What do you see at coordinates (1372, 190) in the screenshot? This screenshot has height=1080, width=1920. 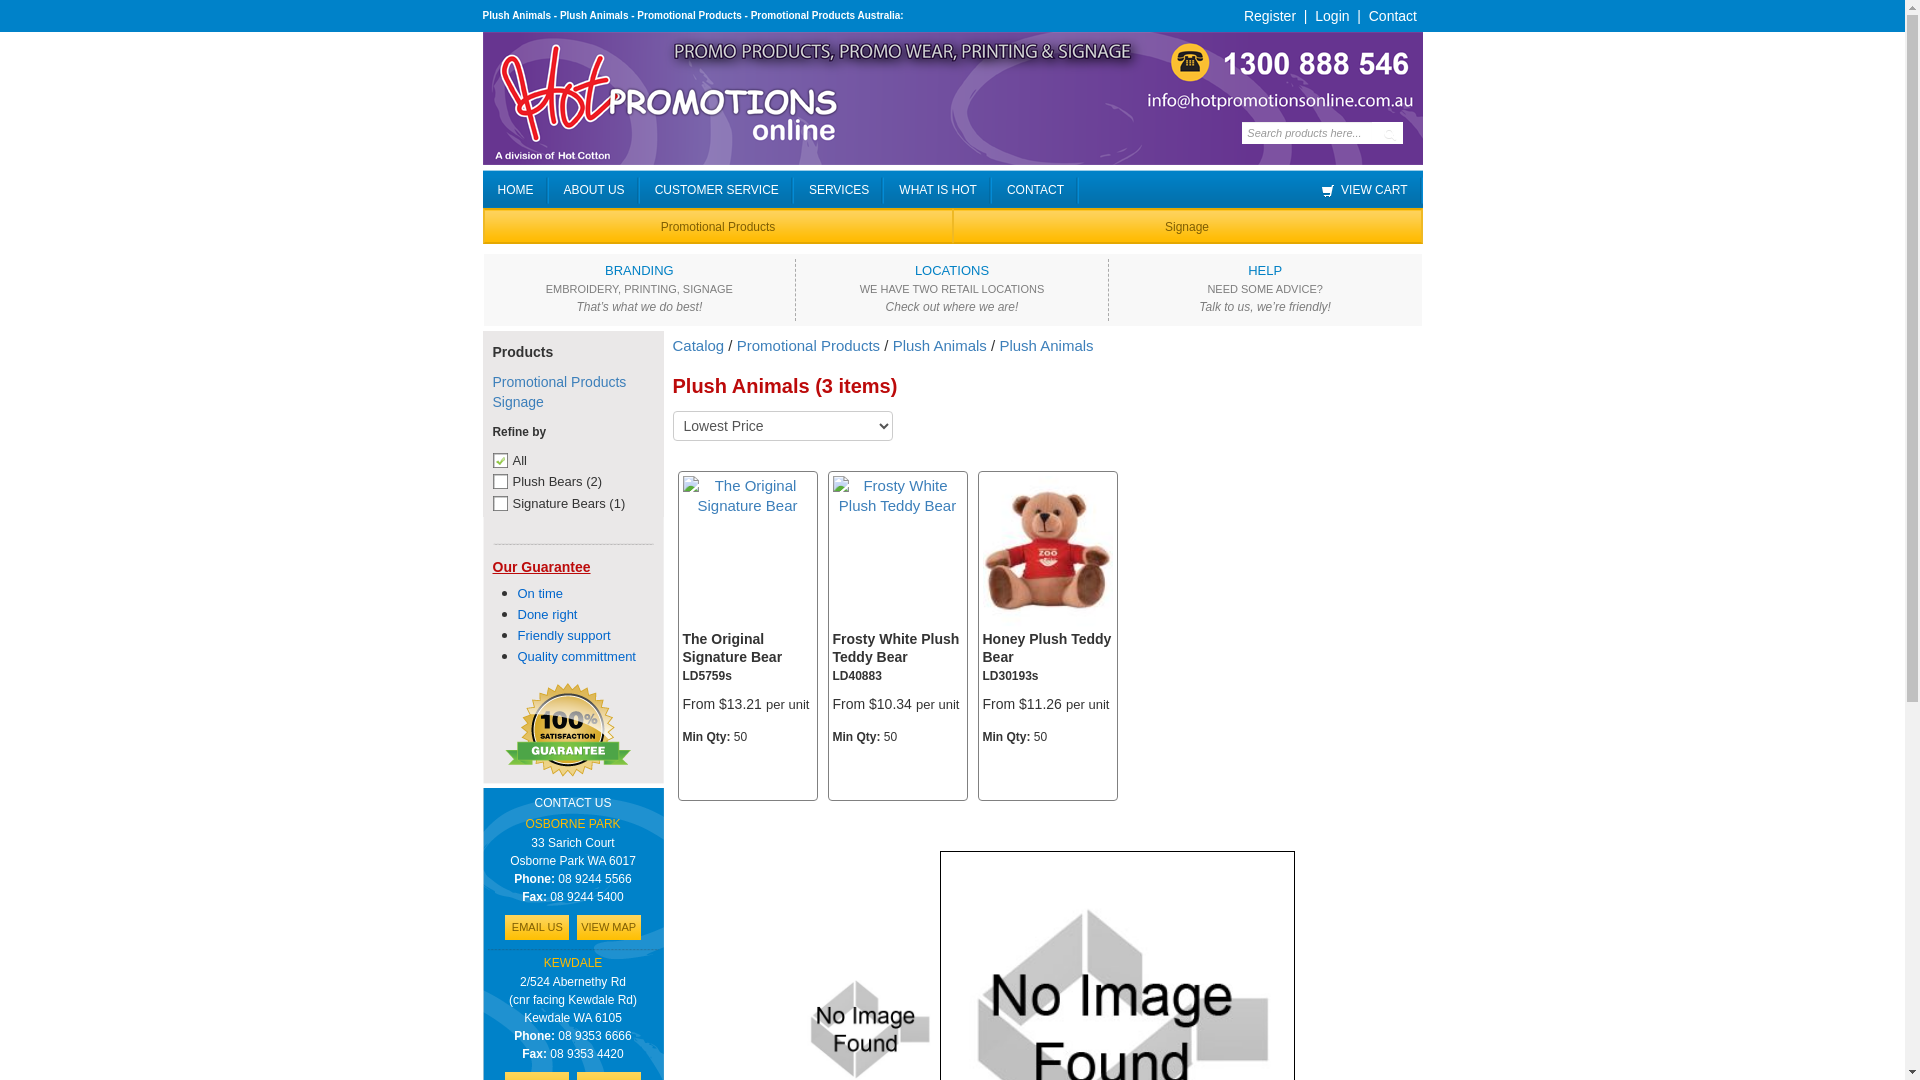 I see `VIEW CART` at bounding box center [1372, 190].